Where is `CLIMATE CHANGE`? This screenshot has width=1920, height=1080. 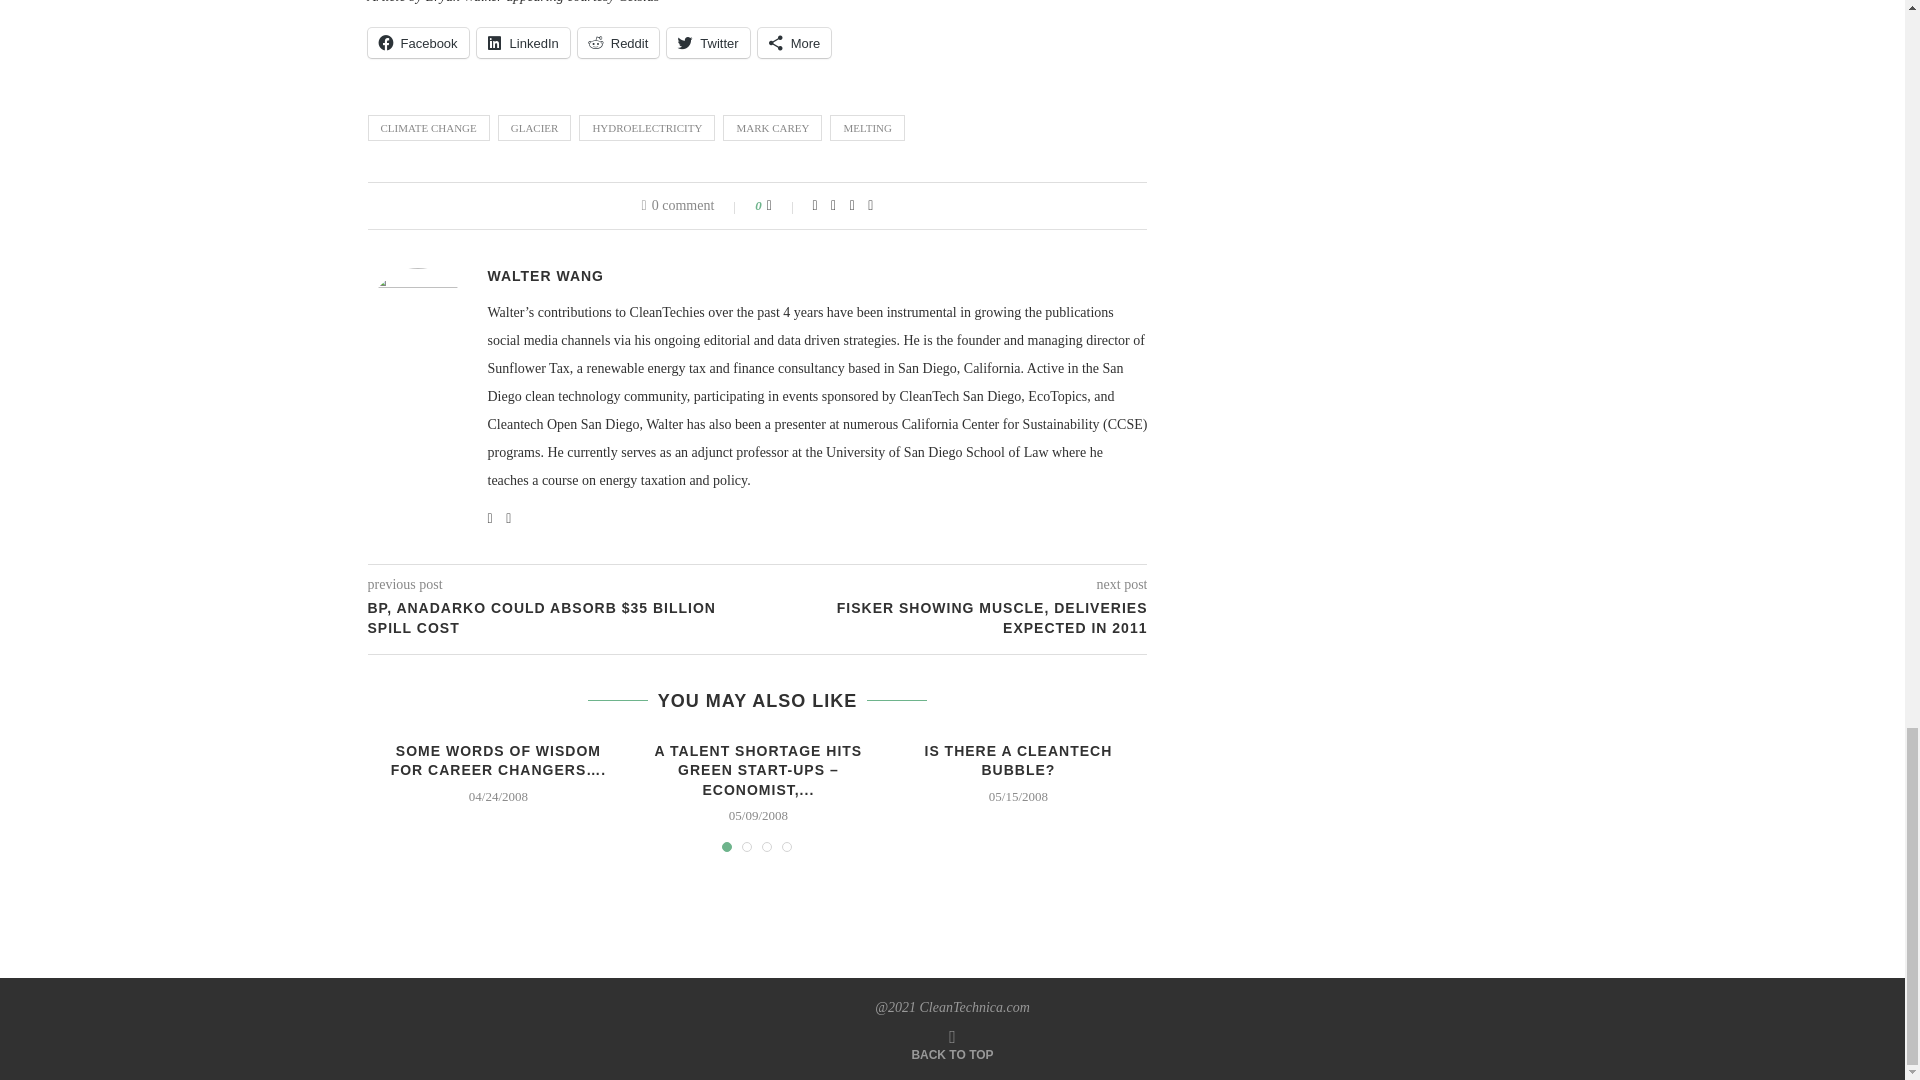
CLIMATE CHANGE is located at coordinates (428, 128).